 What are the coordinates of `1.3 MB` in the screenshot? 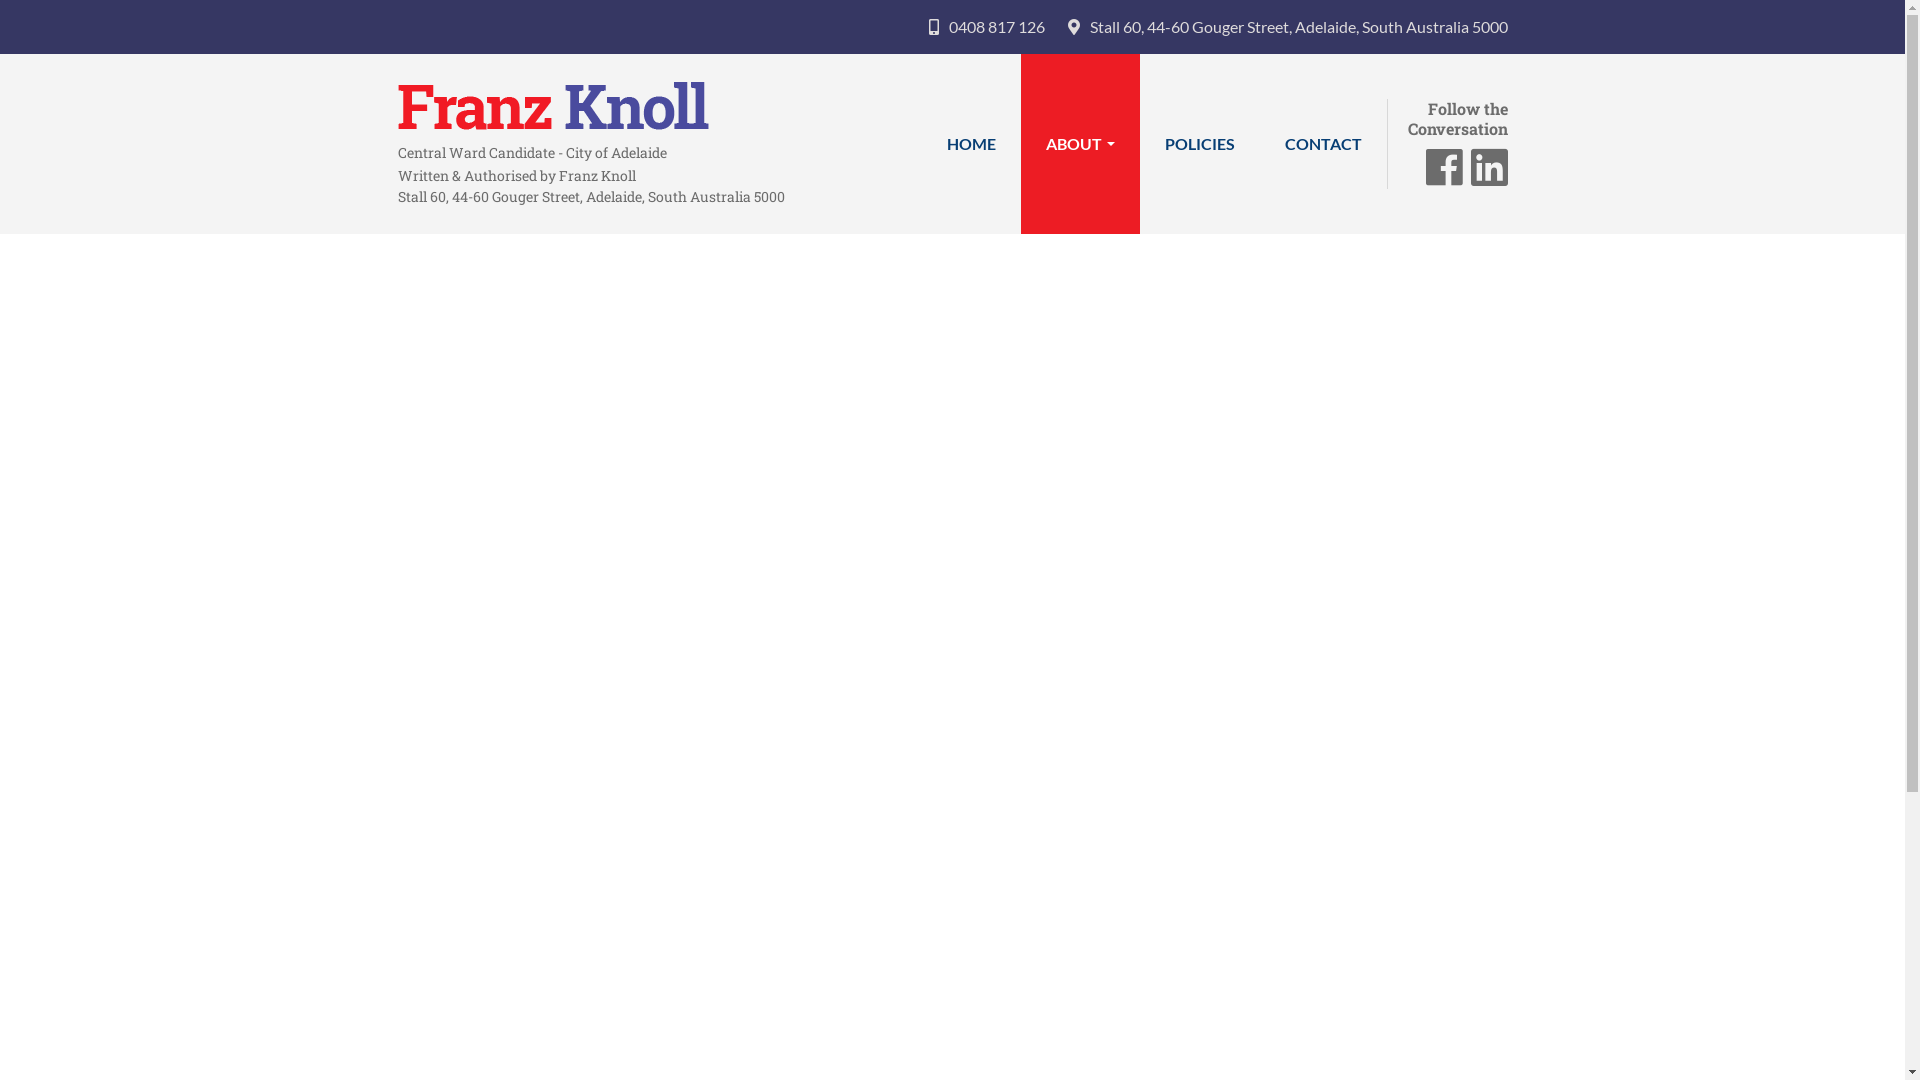 It's located at (1094, 872).